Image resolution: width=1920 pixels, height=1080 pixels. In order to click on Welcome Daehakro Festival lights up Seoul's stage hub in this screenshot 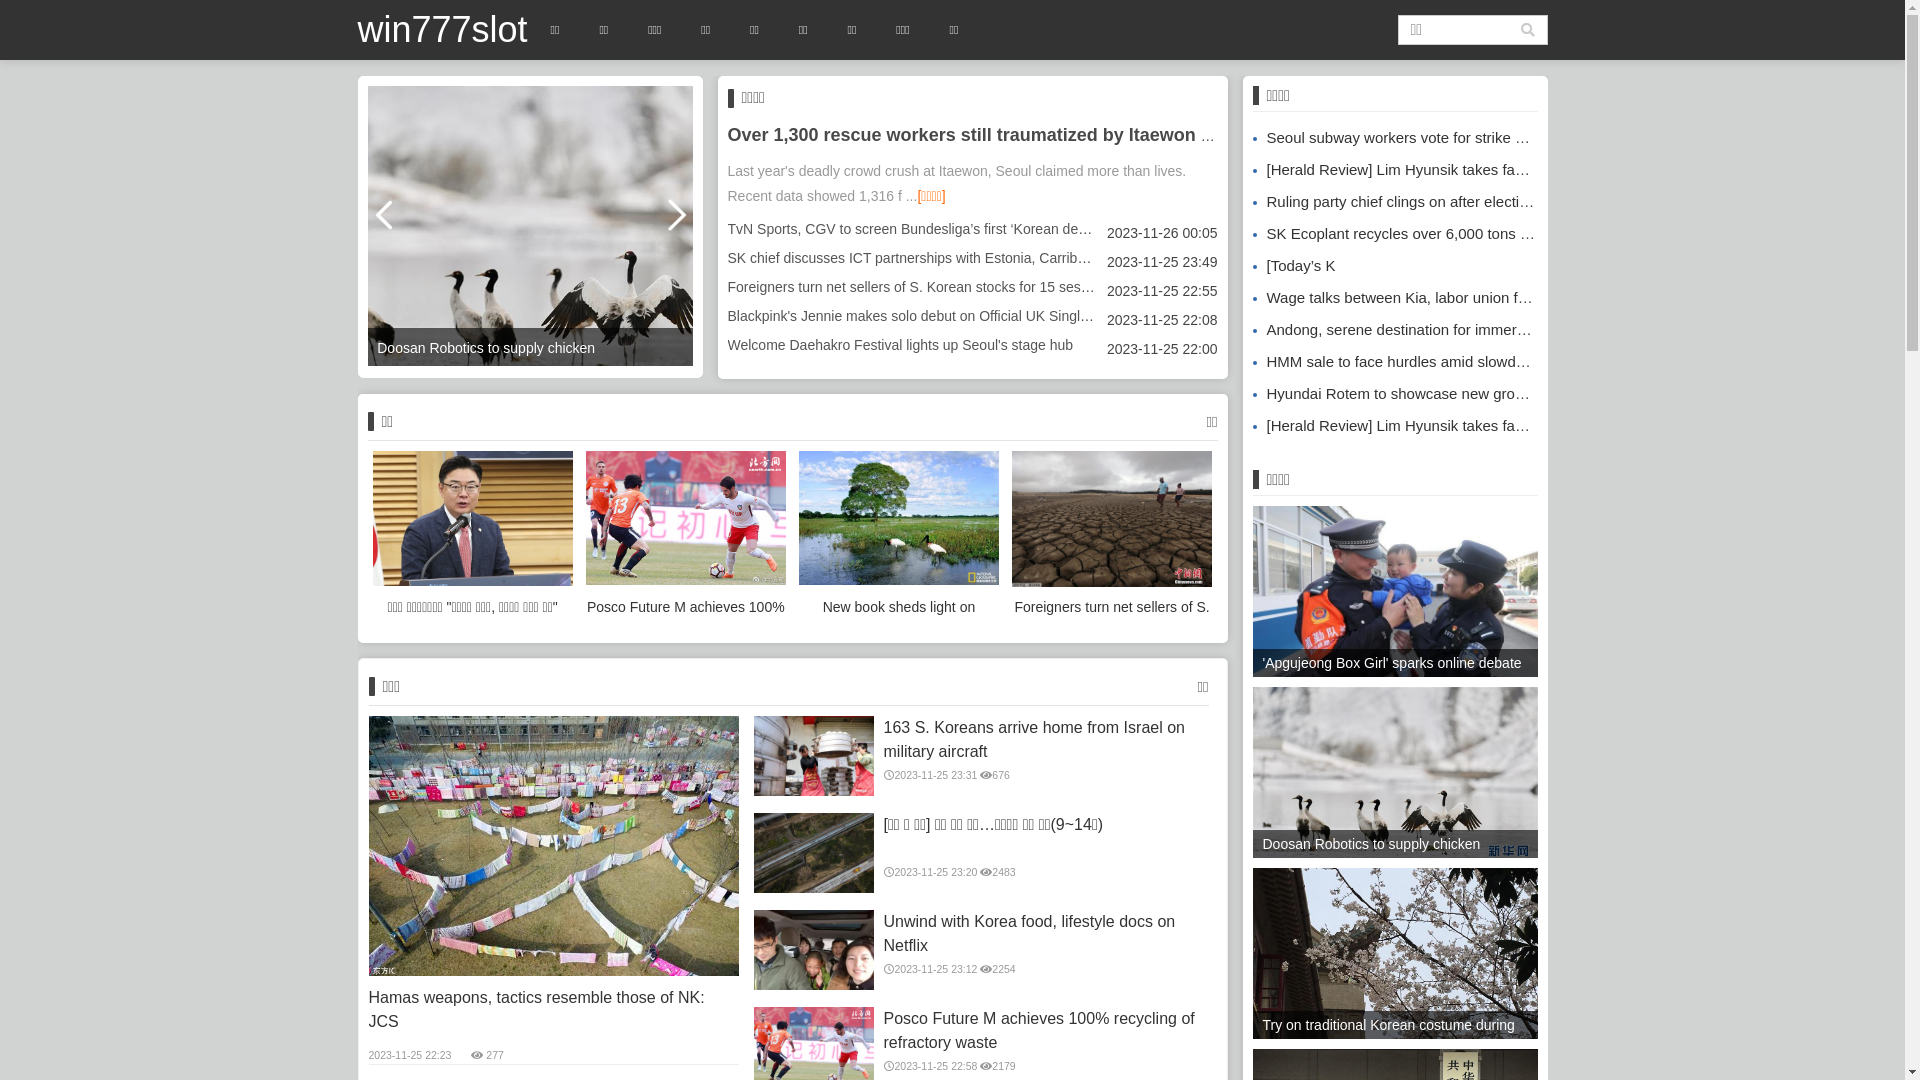, I will do `click(901, 345)`.